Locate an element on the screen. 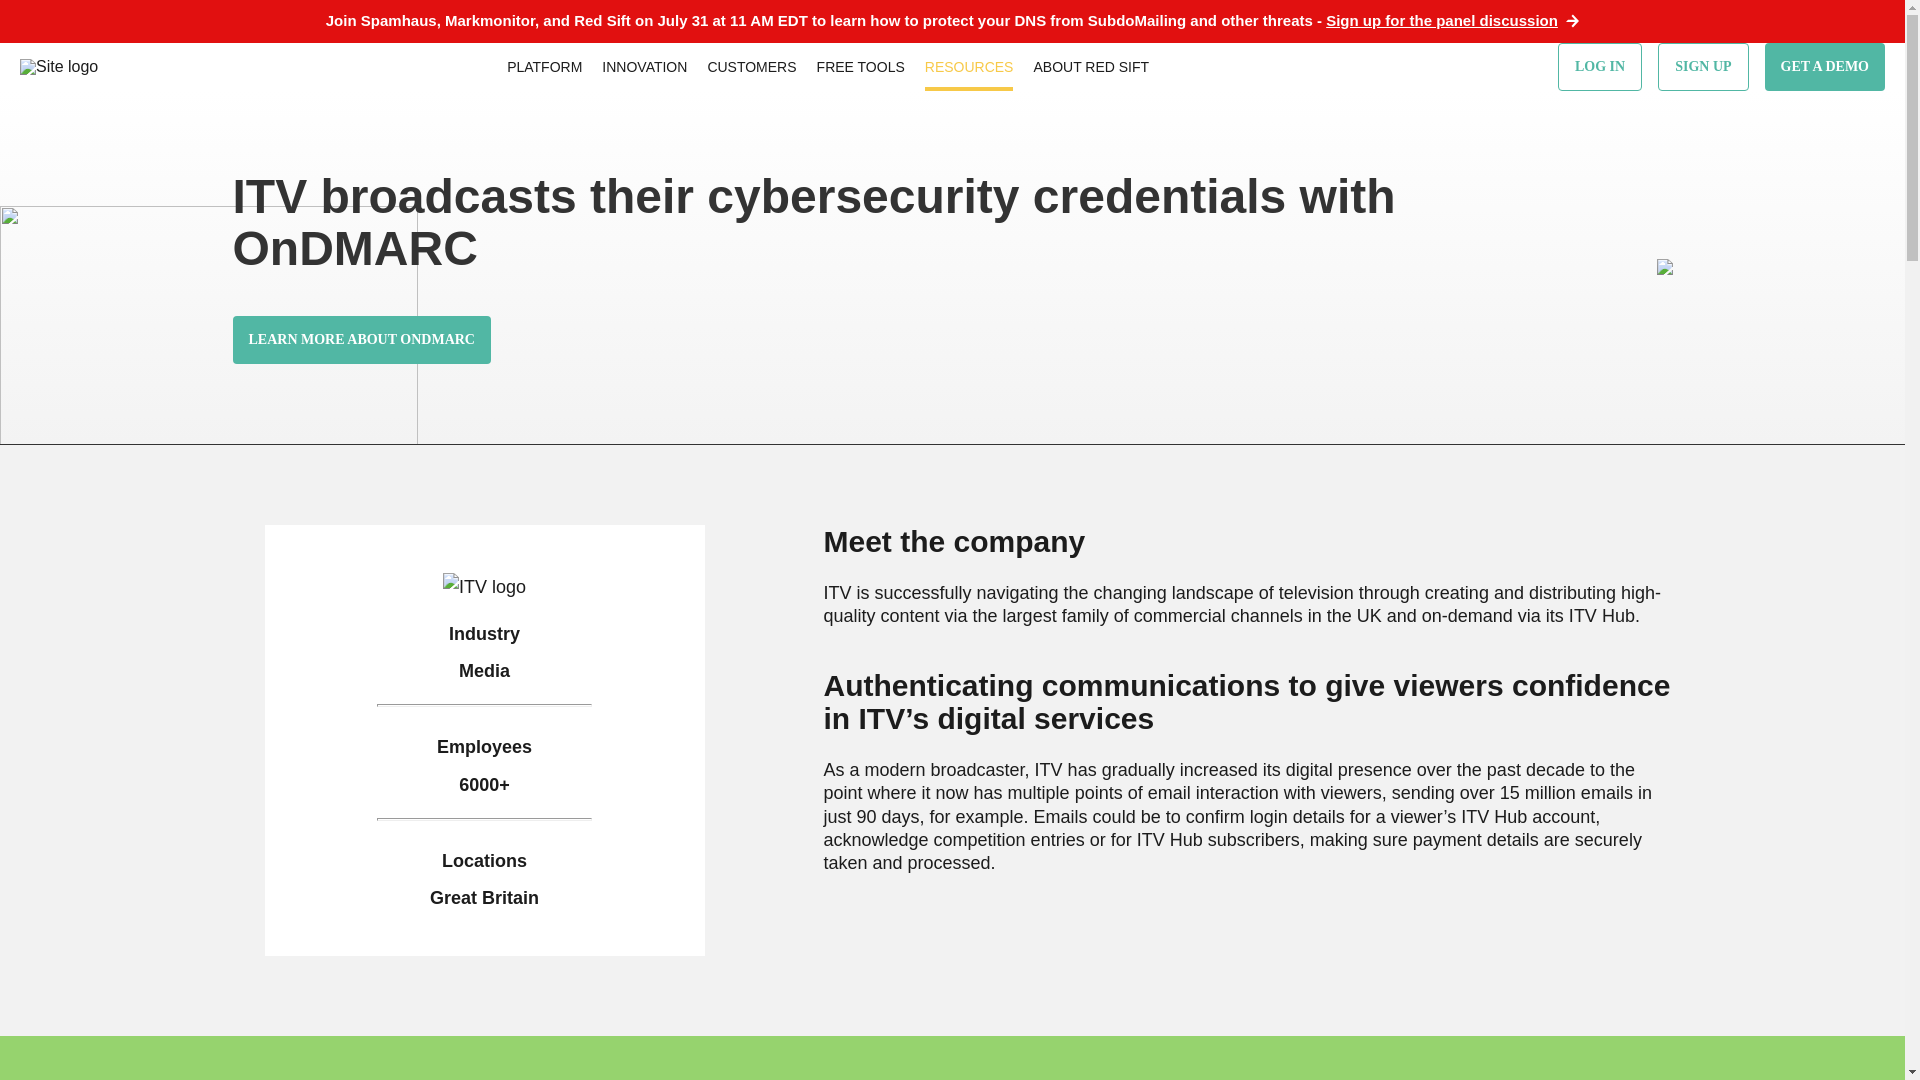 Image resolution: width=1920 pixels, height=1080 pixels. SIGN UP is located at coordinates (1702, 66).